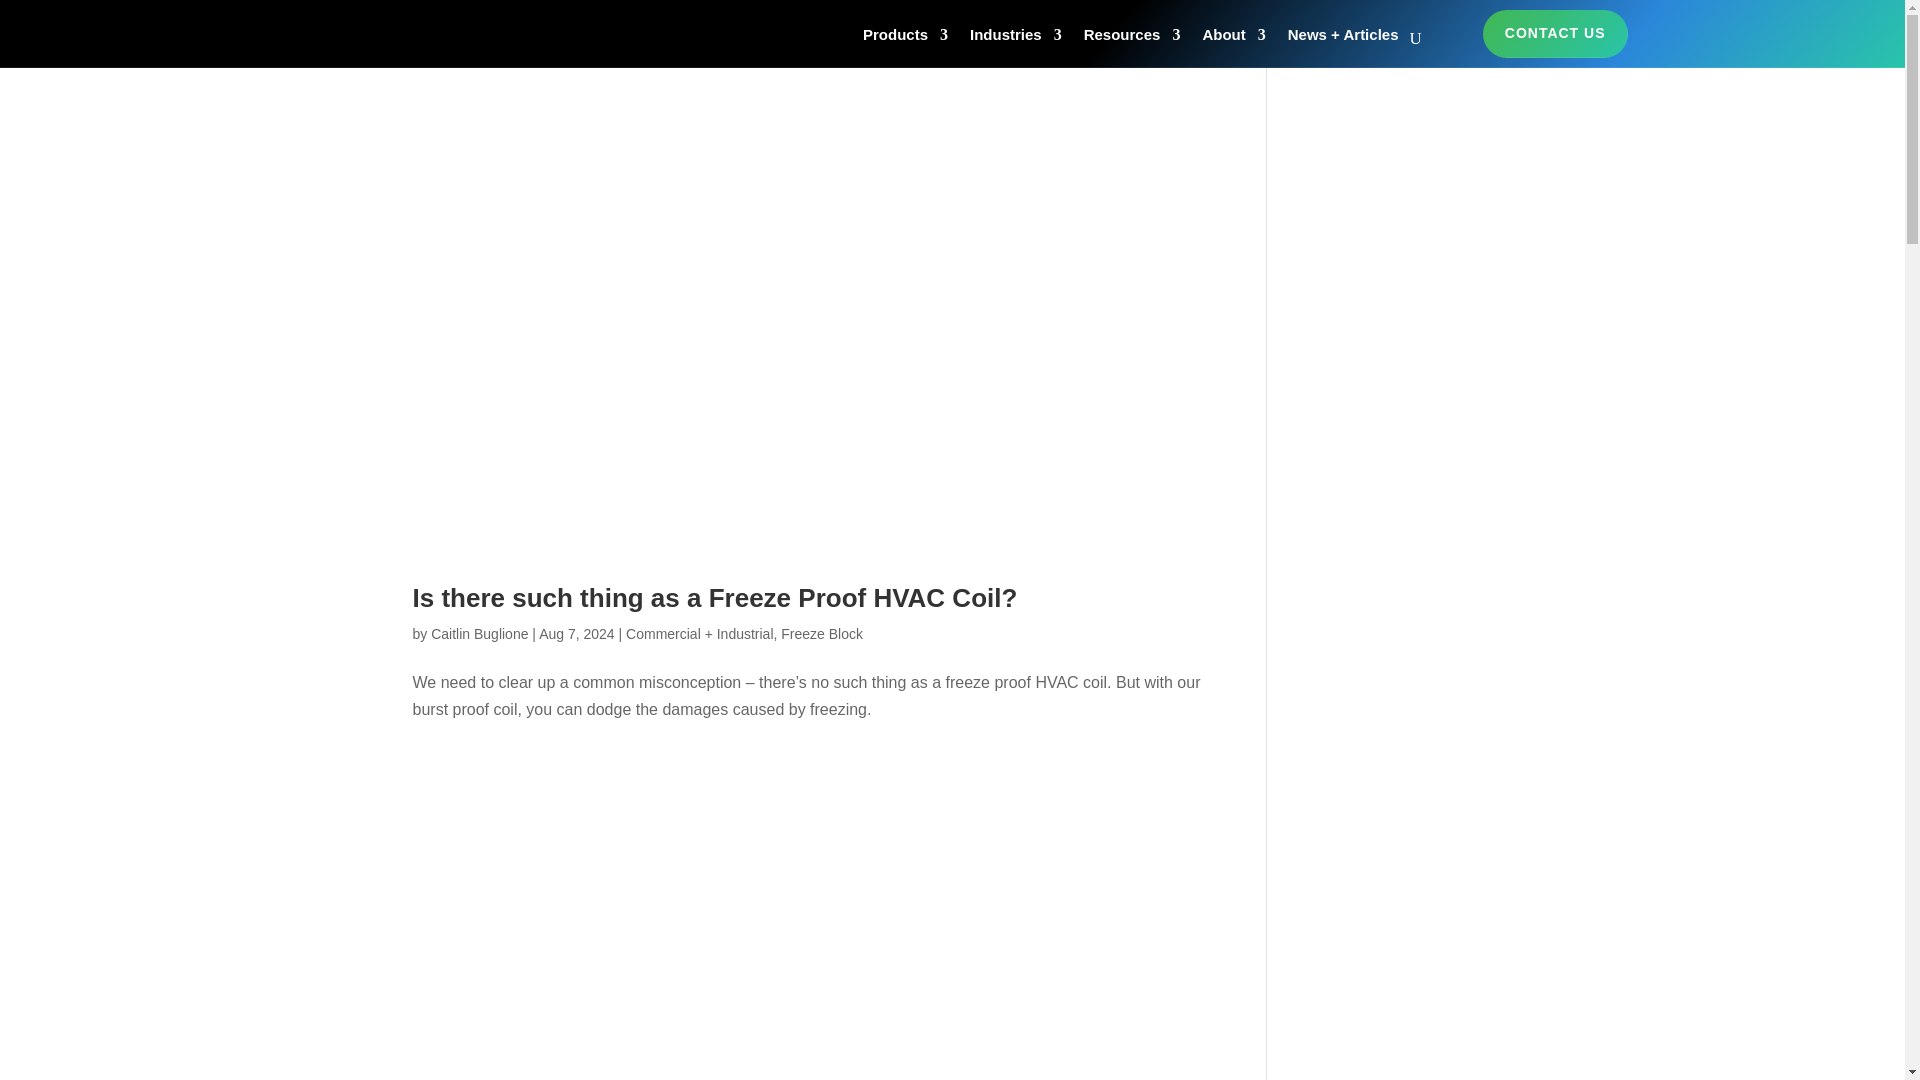 This screenshot has height=1080, width=1920. What do you see at coordinates (1233, 38) in the screenshot?
I see `About` at bounding box center [1233, 38].